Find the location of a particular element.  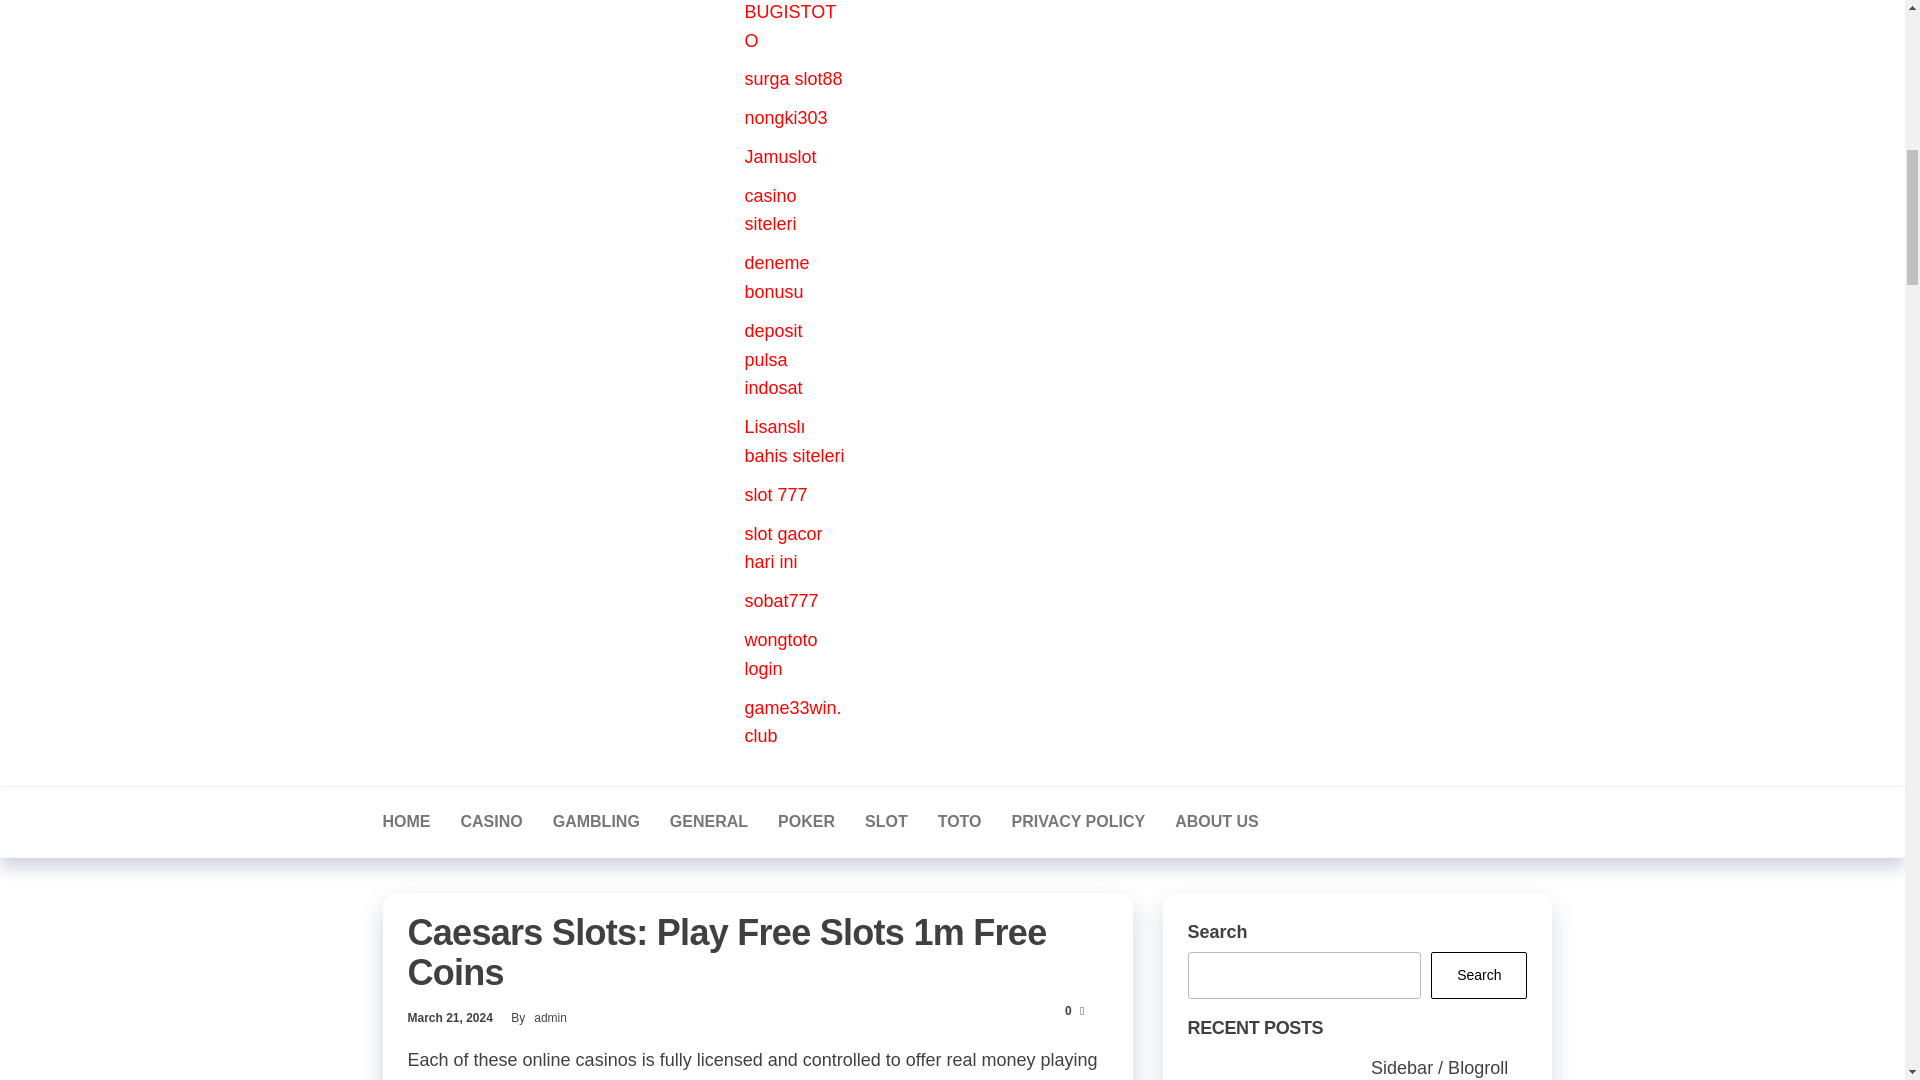

deneme bonusu is located at coordinates (776, 277).